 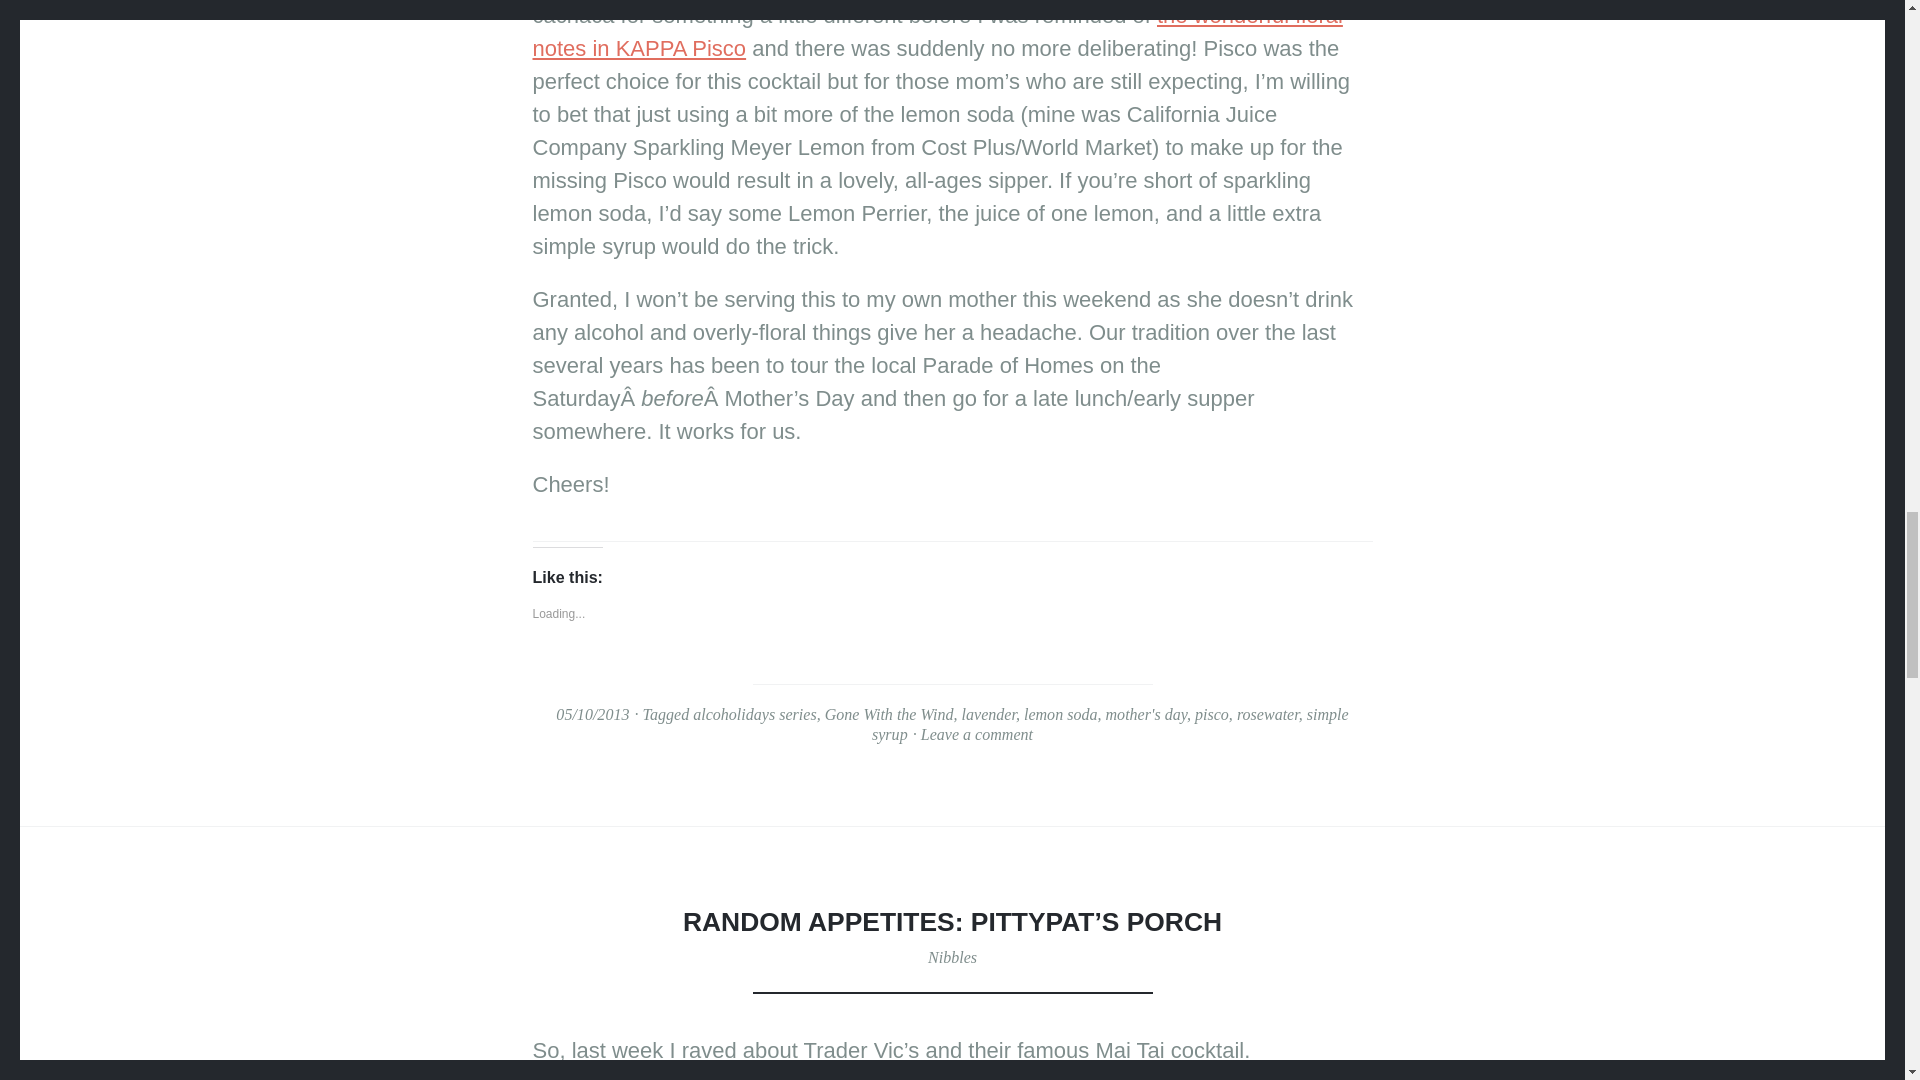 I want to click on pisco, so click(x=1211, y=714).